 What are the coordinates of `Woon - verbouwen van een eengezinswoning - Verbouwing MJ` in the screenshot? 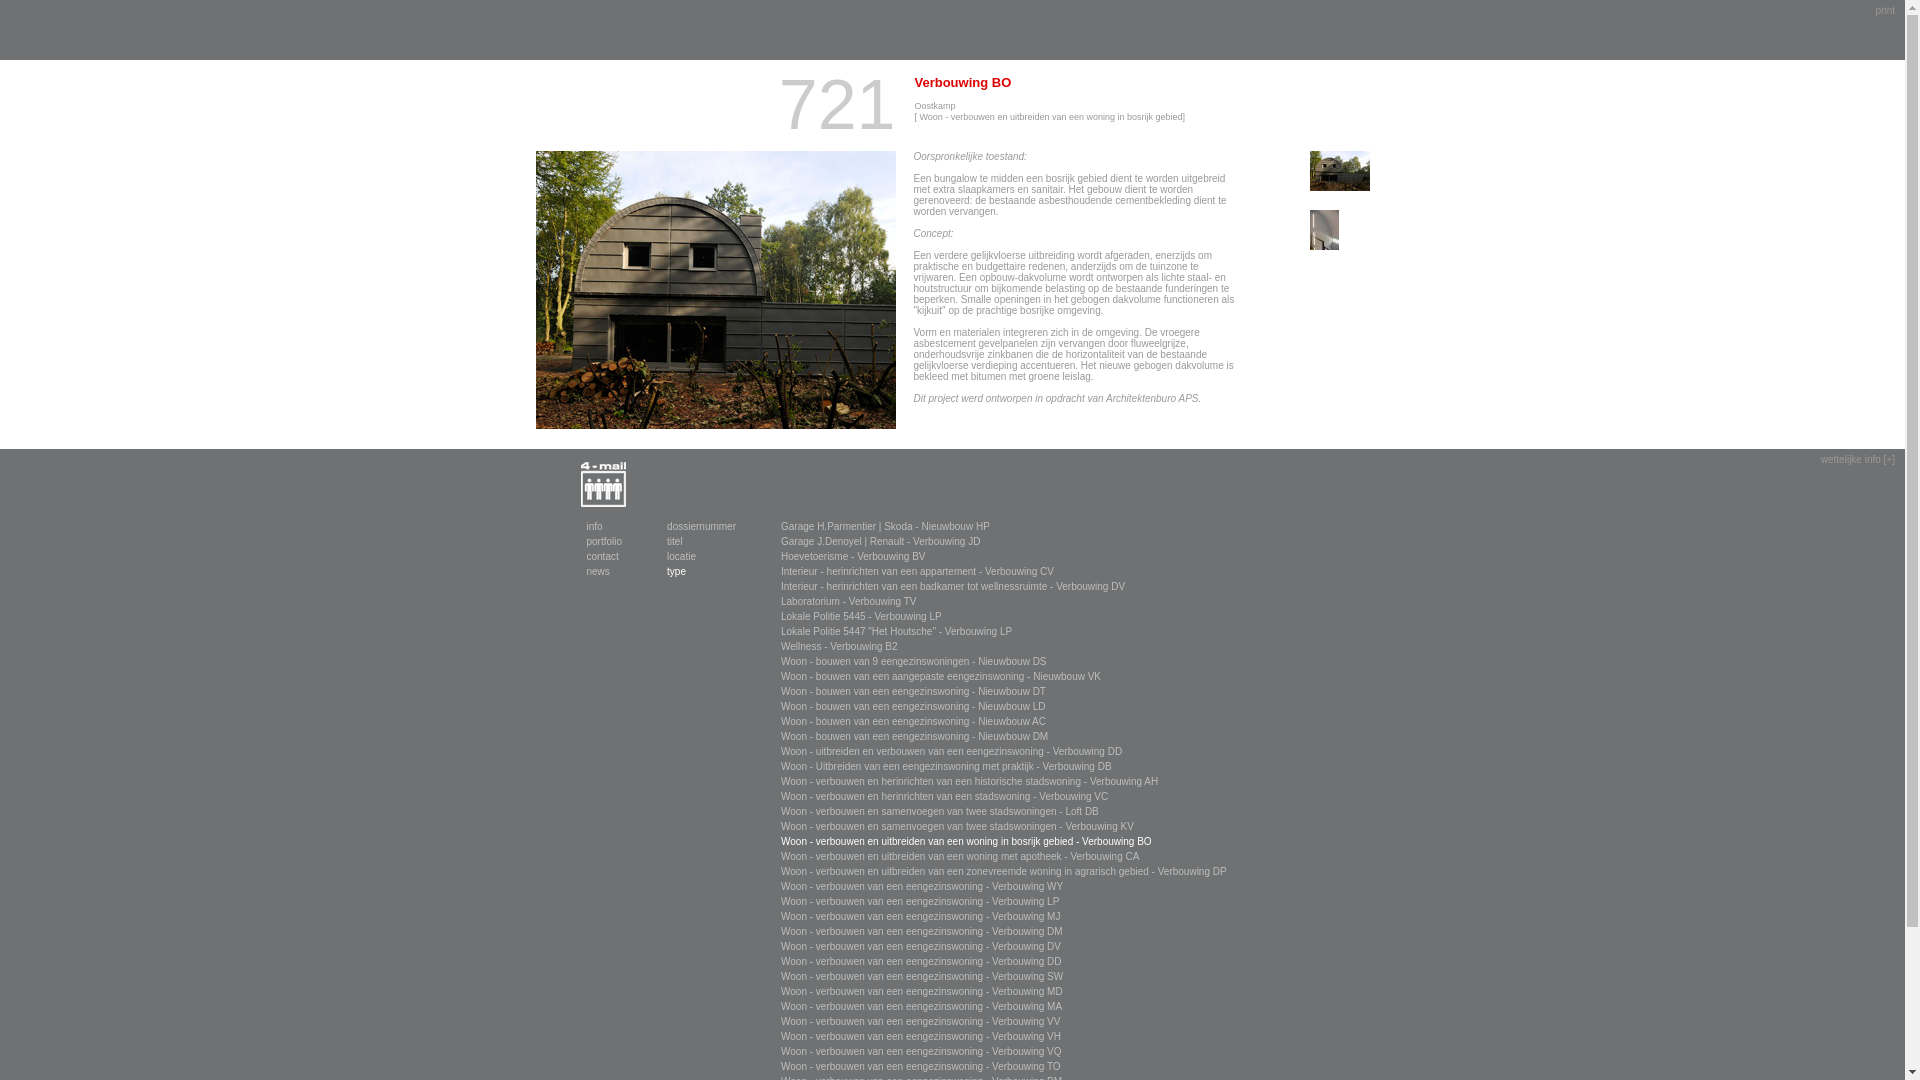 It's located at (920, 916).